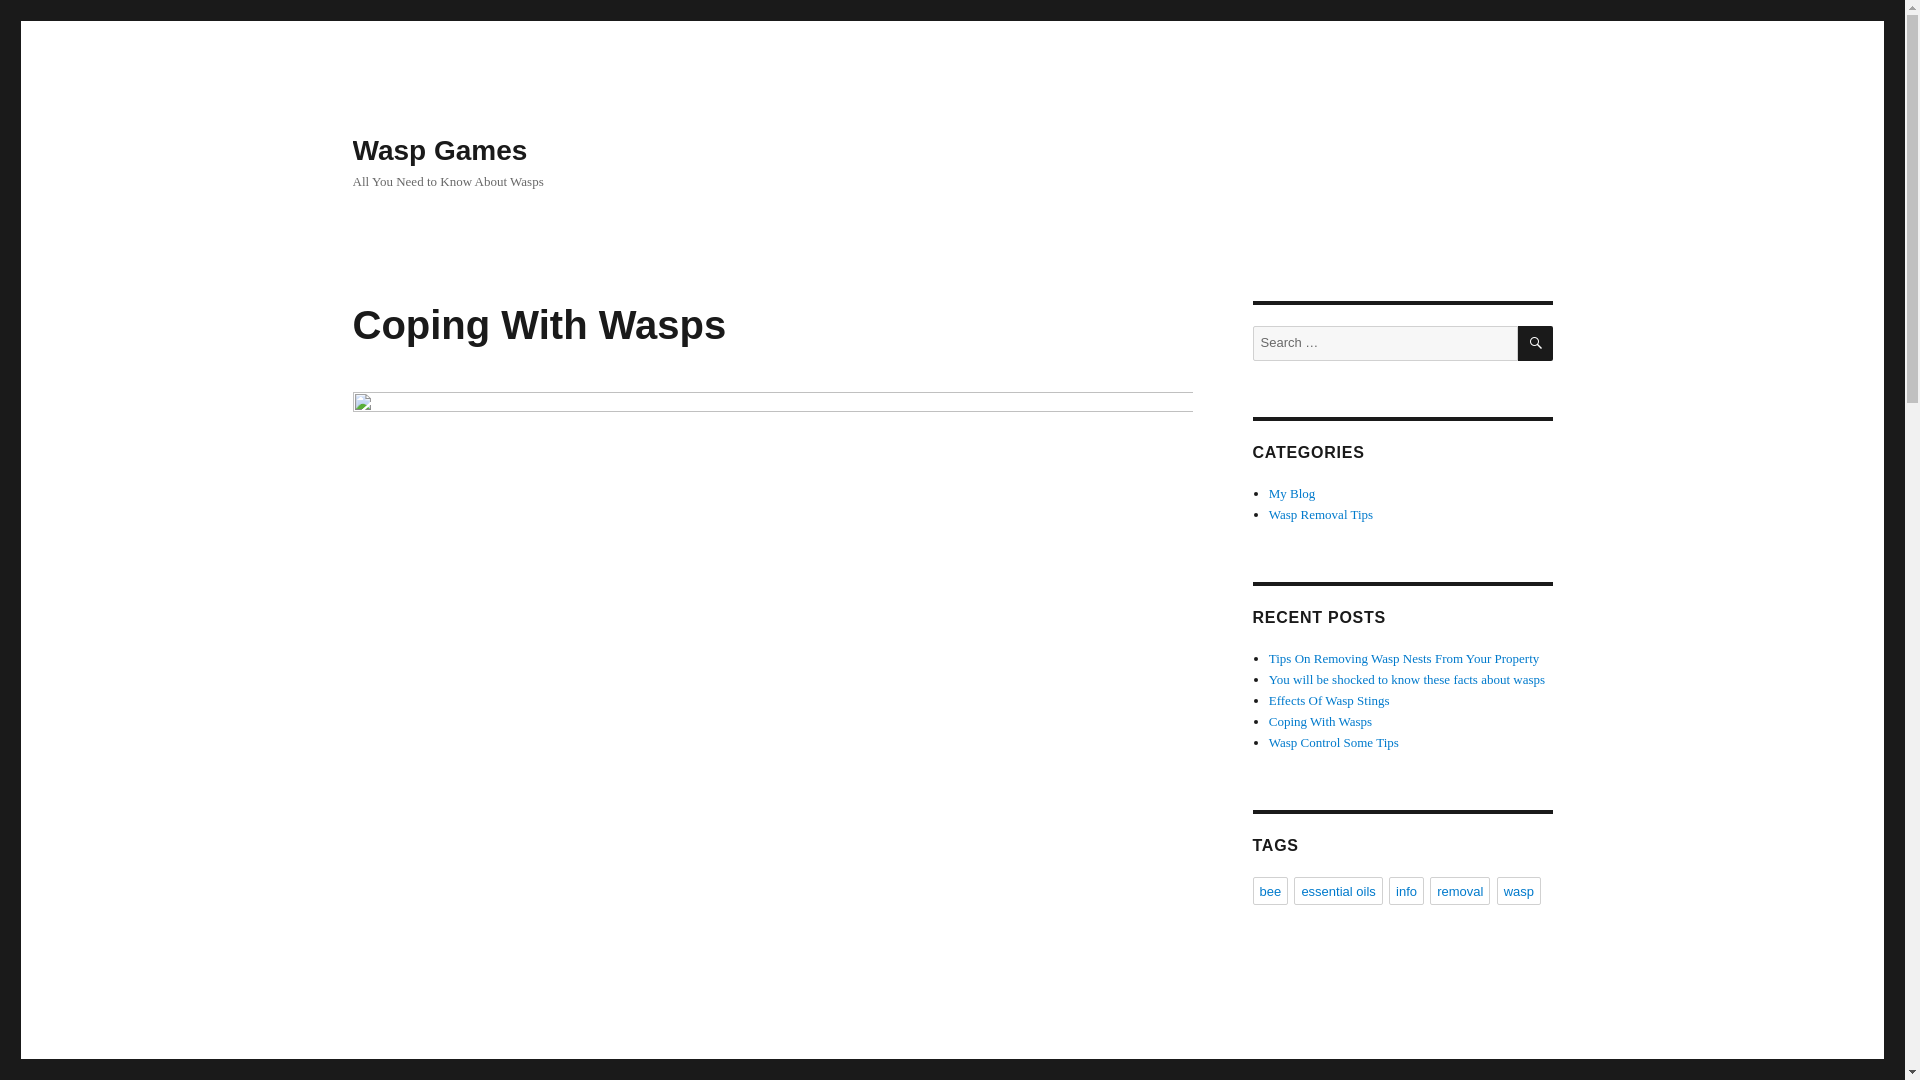 The width and height of the screenshot is (1920, 1080). I want to click on You will be shocked to know these facts about wasps, so click(1407, 678).